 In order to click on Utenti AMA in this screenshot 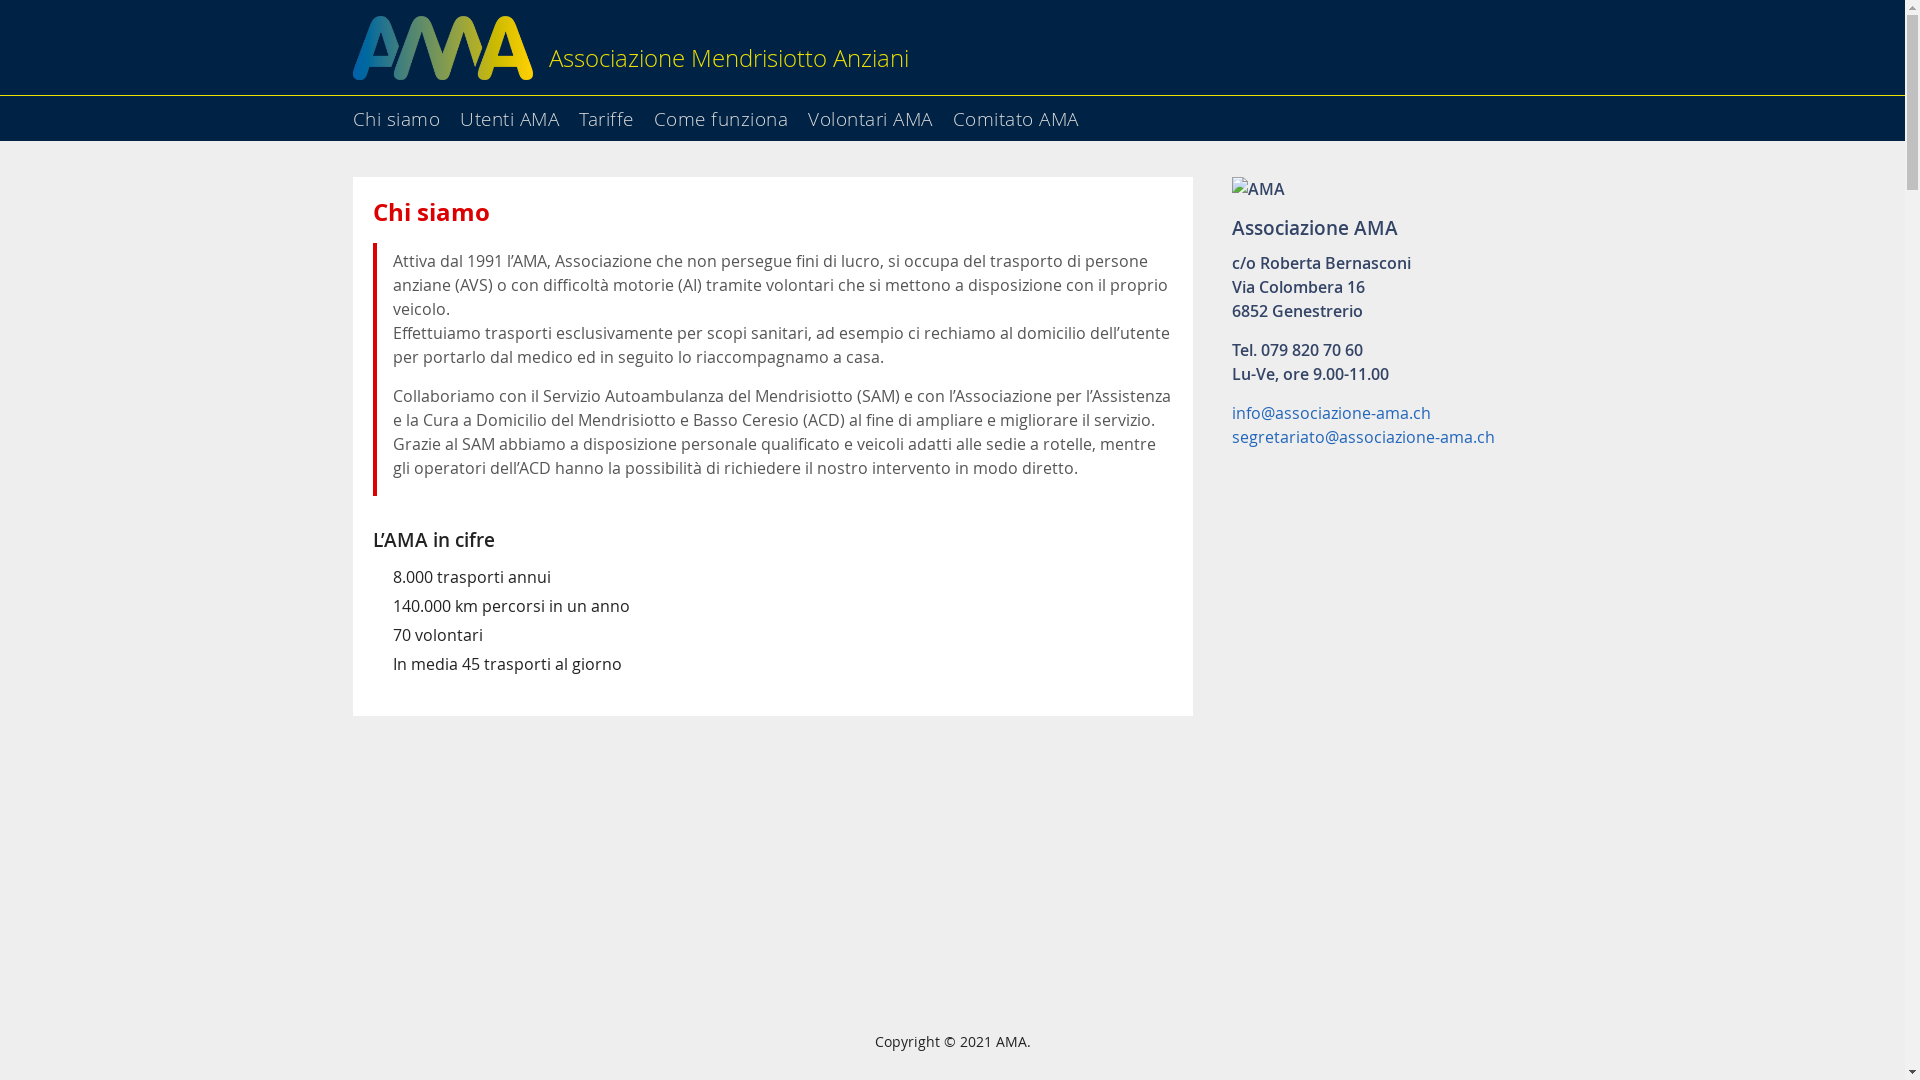, I will do `click(518, 112)`.